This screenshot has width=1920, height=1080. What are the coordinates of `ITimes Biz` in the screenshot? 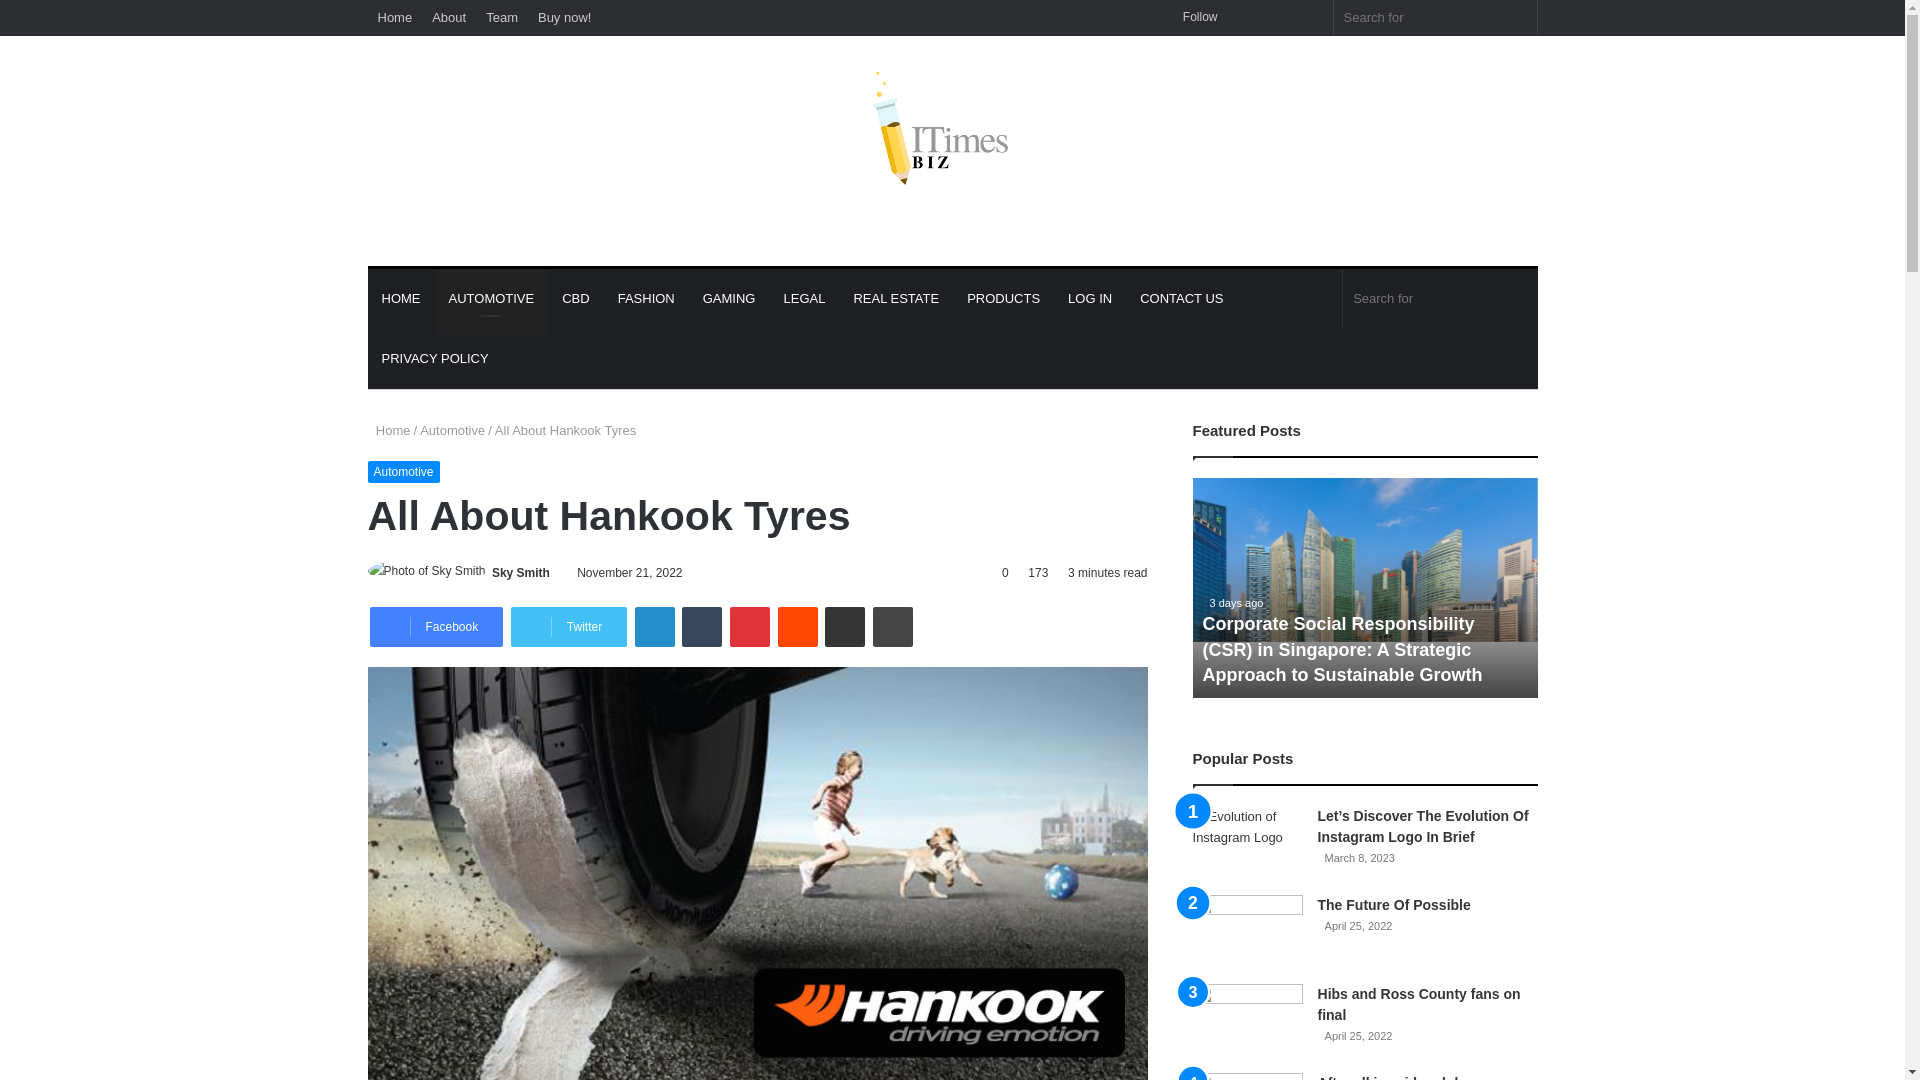 It's located at (952, 150).